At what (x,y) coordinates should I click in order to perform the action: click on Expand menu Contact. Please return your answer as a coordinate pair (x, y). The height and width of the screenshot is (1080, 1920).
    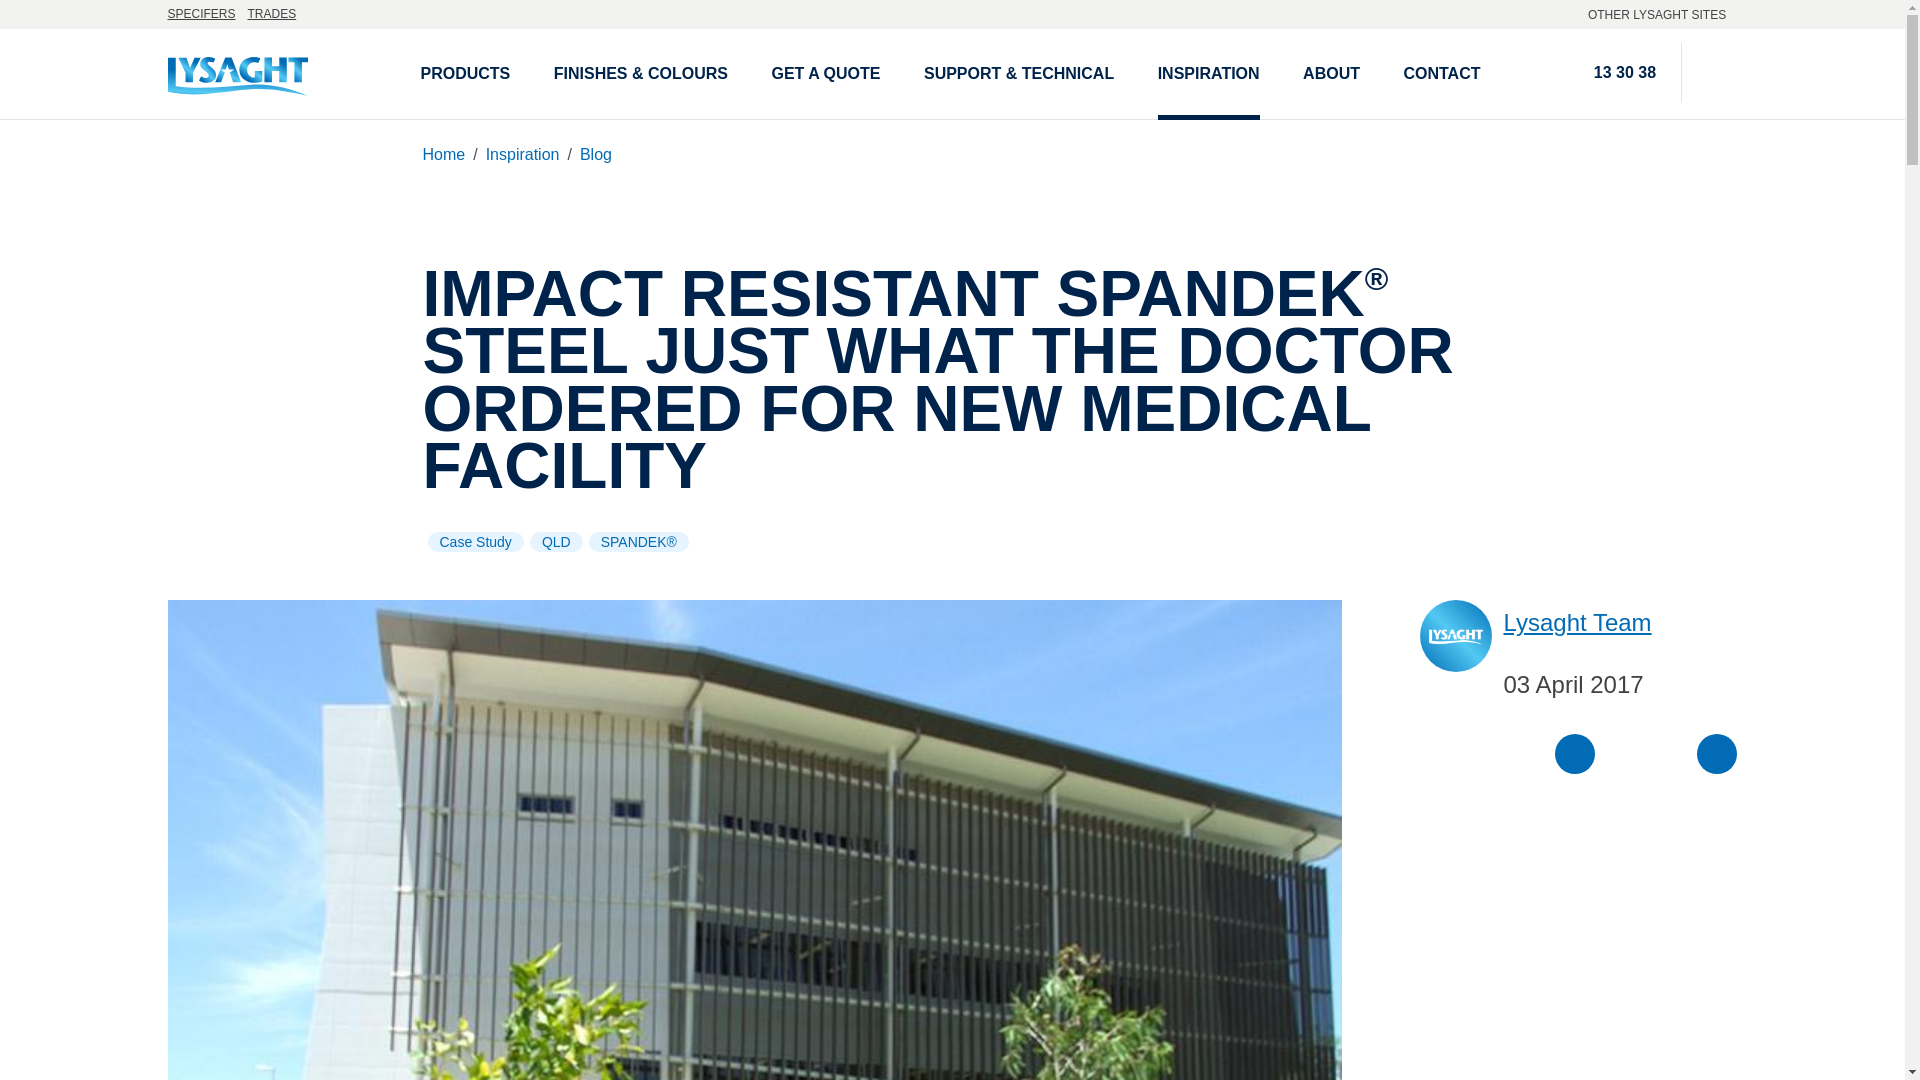
    Looking at the image, I should click on (1442, 74).